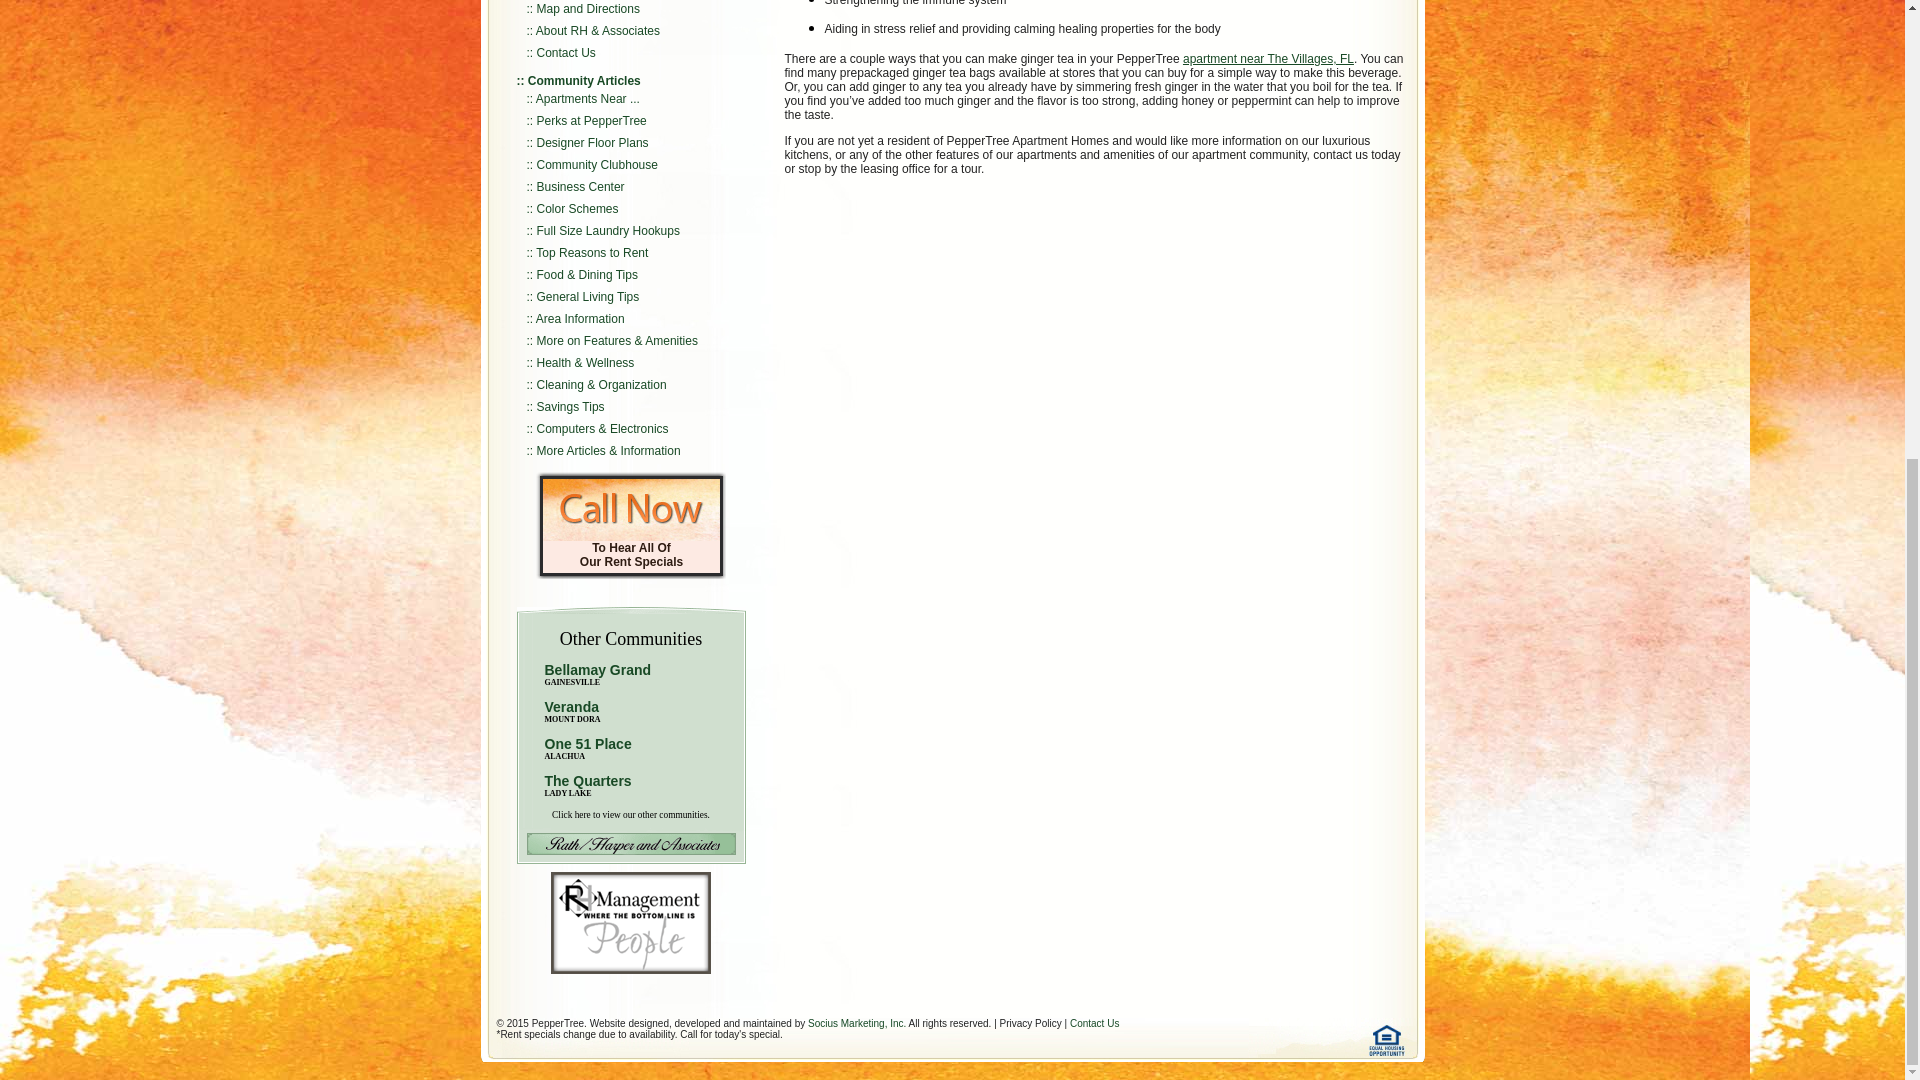 The height and width of the screenshot is (1080, 1920). What do you see at coordinates (584, 80) in the screenshot?
I see `Designer Floor Plans` at bounding box center [584, 80].